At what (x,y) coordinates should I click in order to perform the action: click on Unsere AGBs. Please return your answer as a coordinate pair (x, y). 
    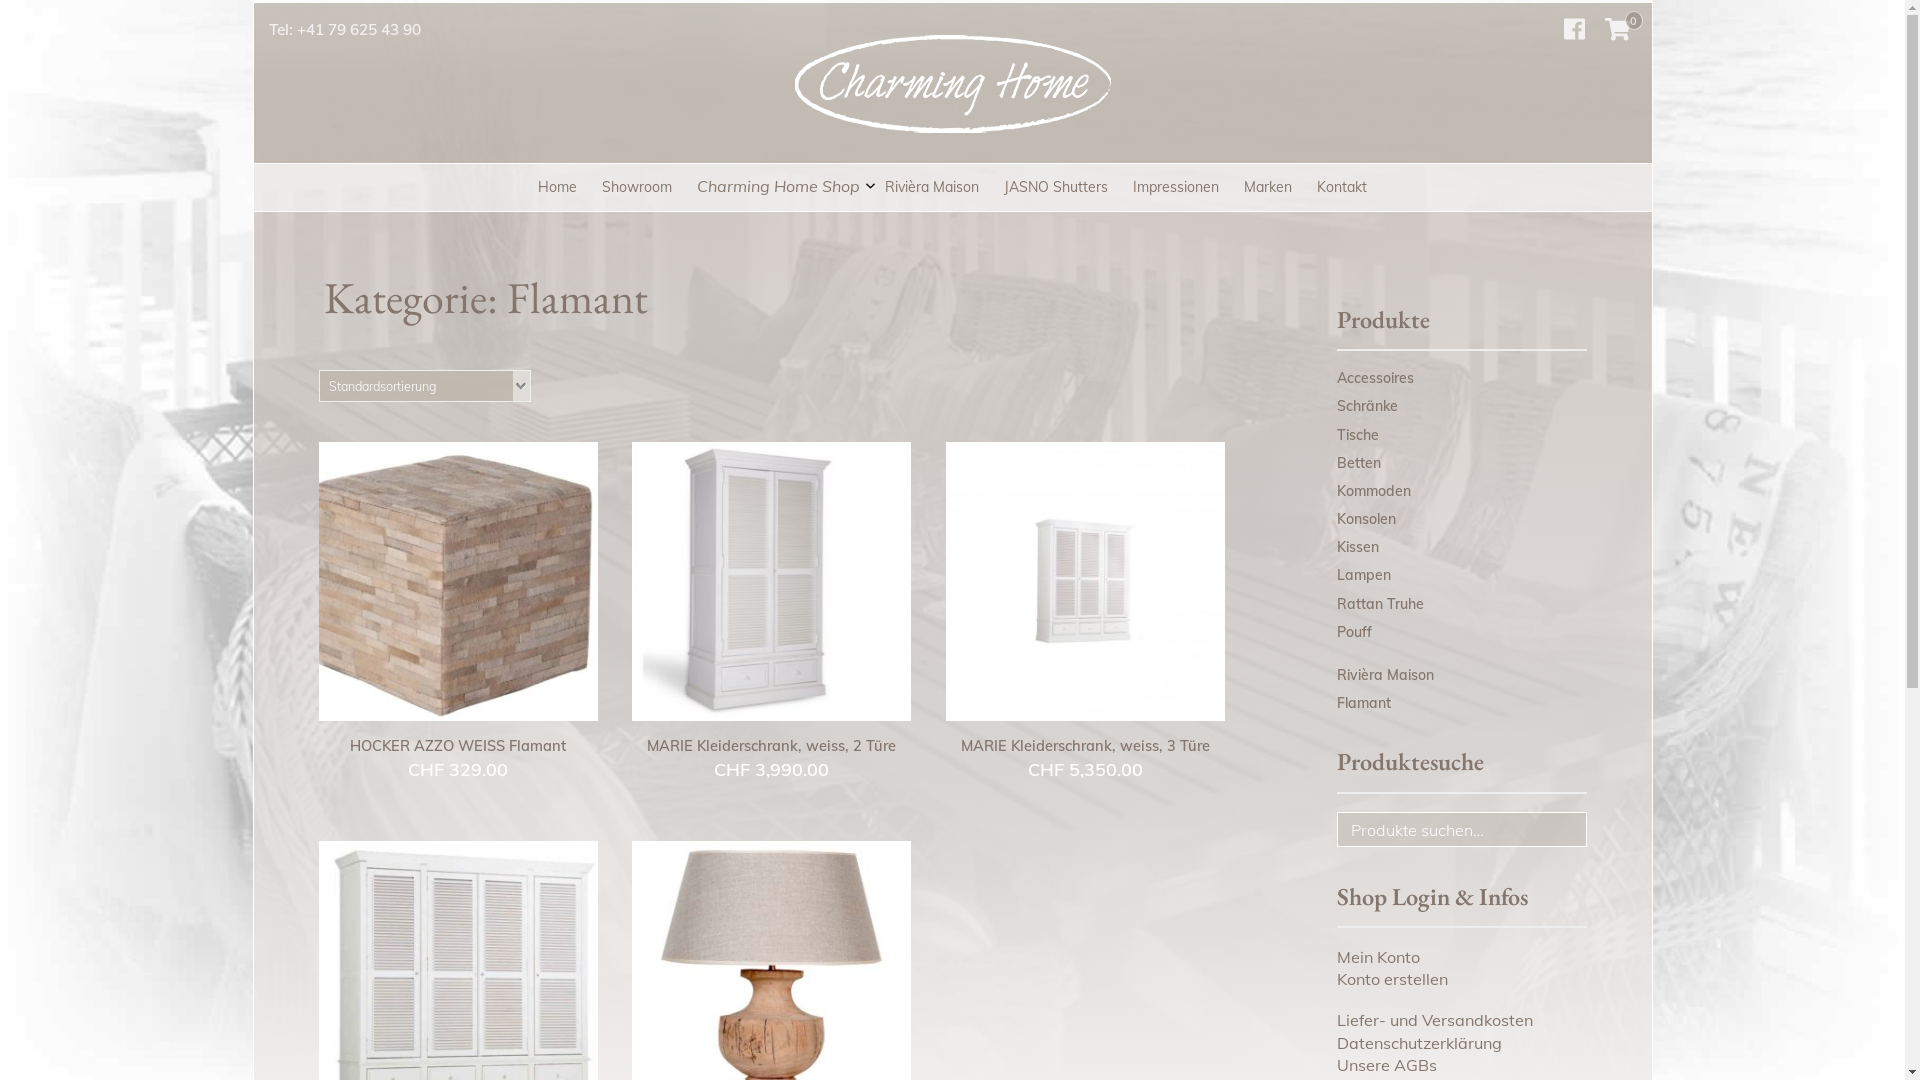
    Looking at the image, I should click on (1386, 1065).